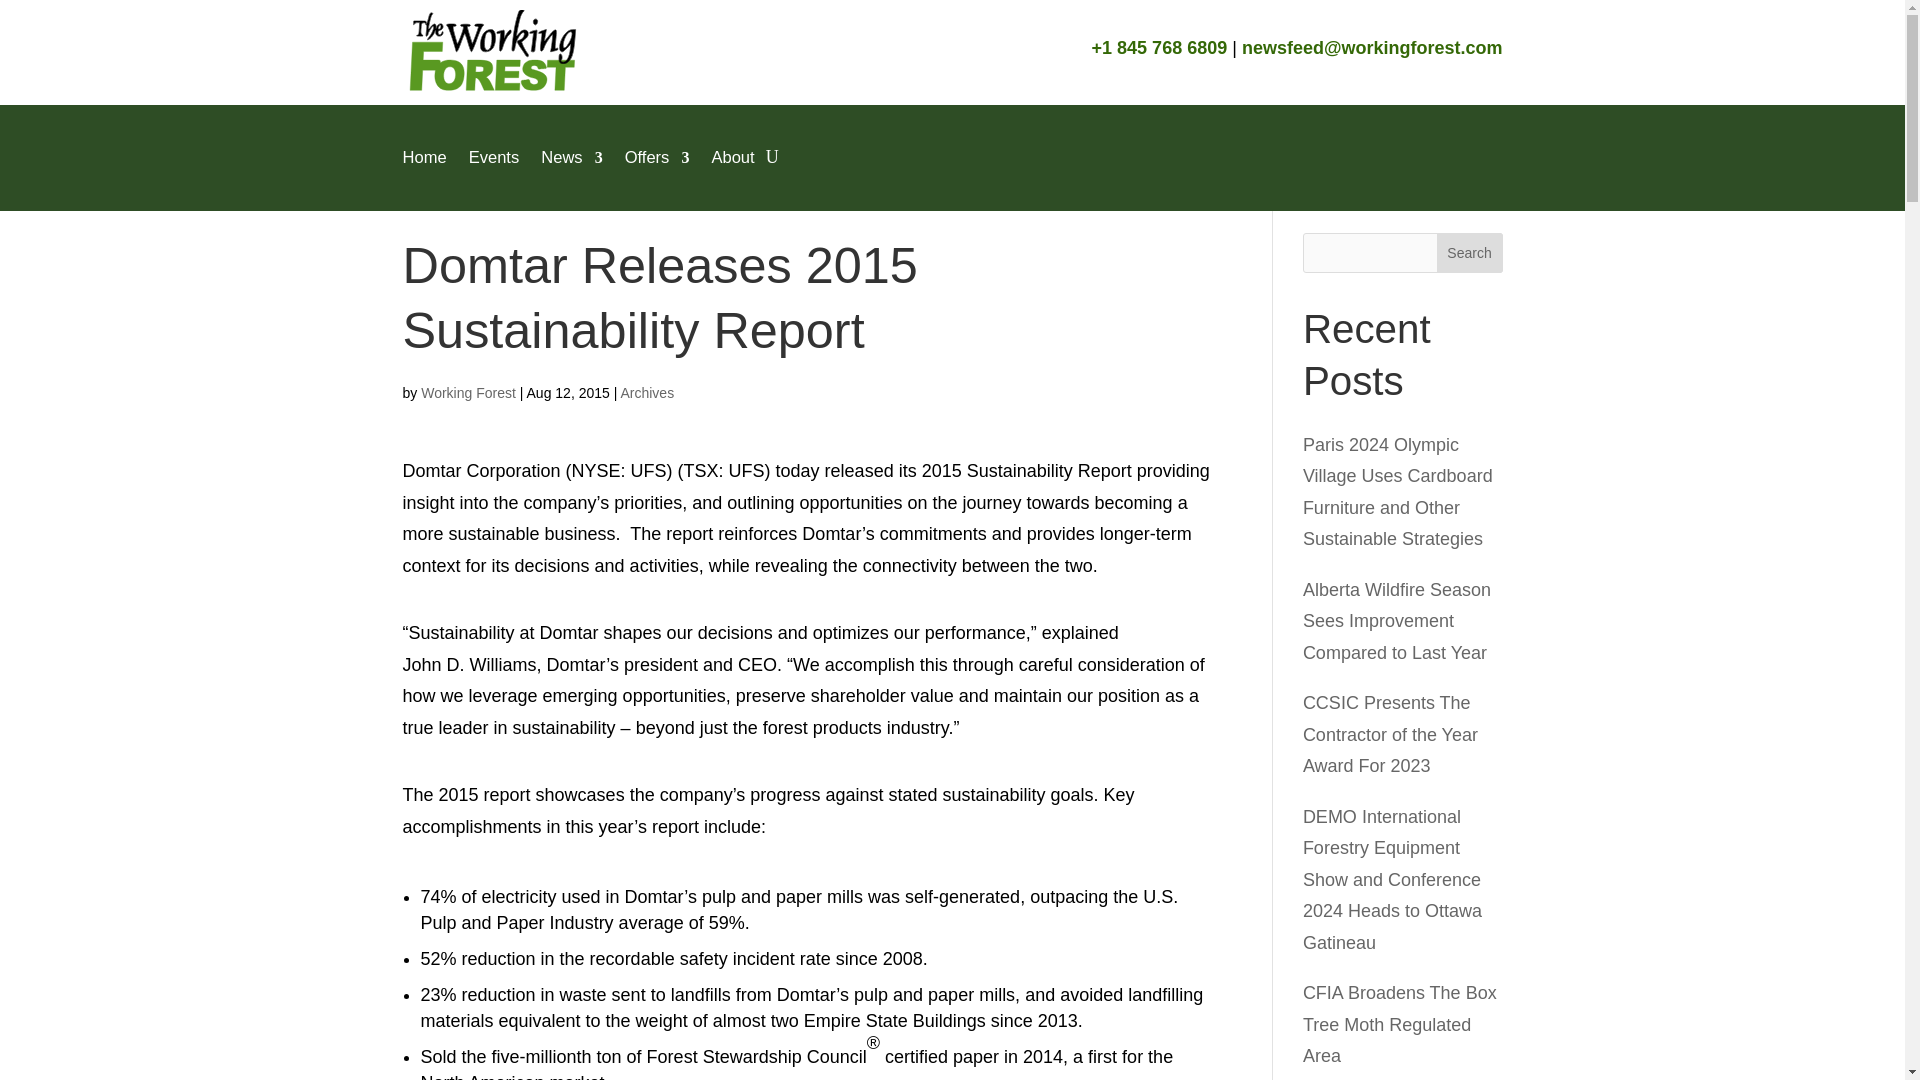  What do you see at coordinates (1400, 1024) in the screenshot?
I see `CFIA Broadens The Box Tree Moth Regulated Area` at bounding box center [1400, 1024].